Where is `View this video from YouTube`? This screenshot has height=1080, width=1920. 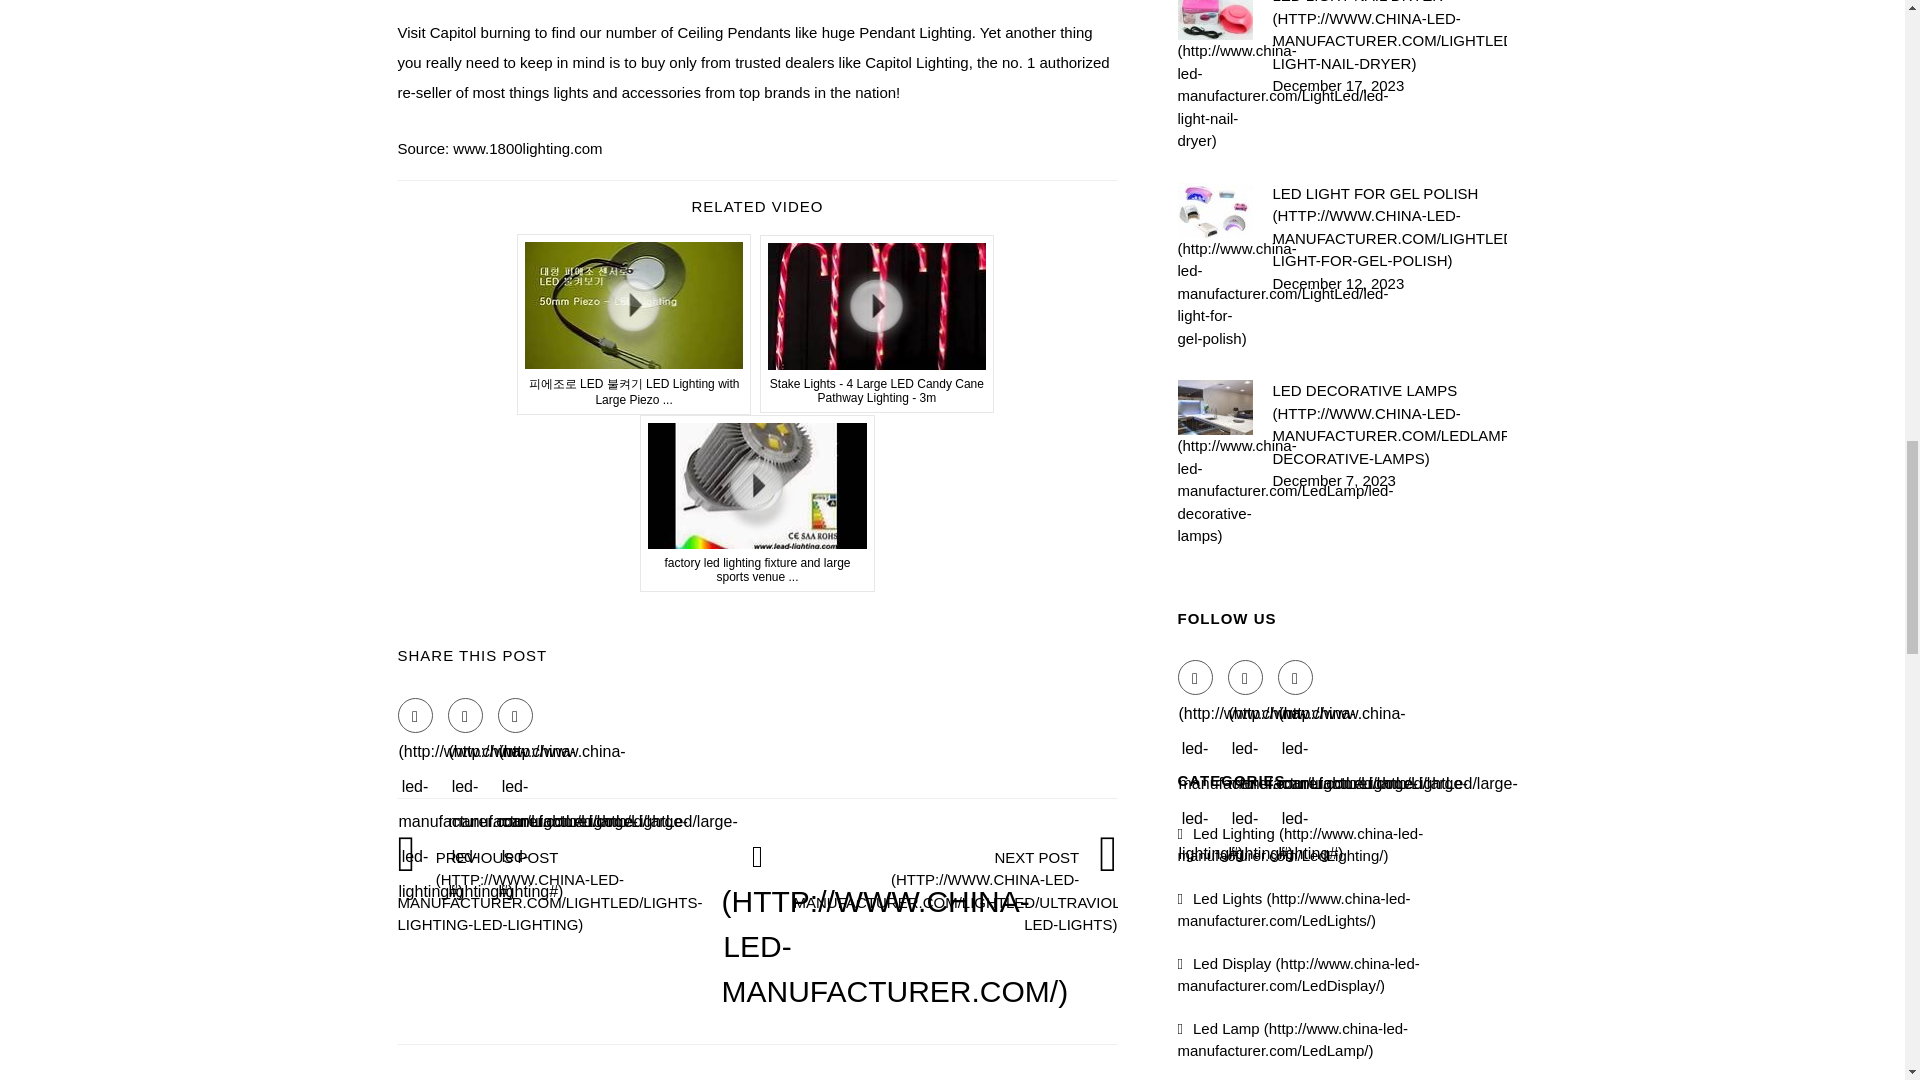
View this video from YouTube is located at coordinates (634, 324).